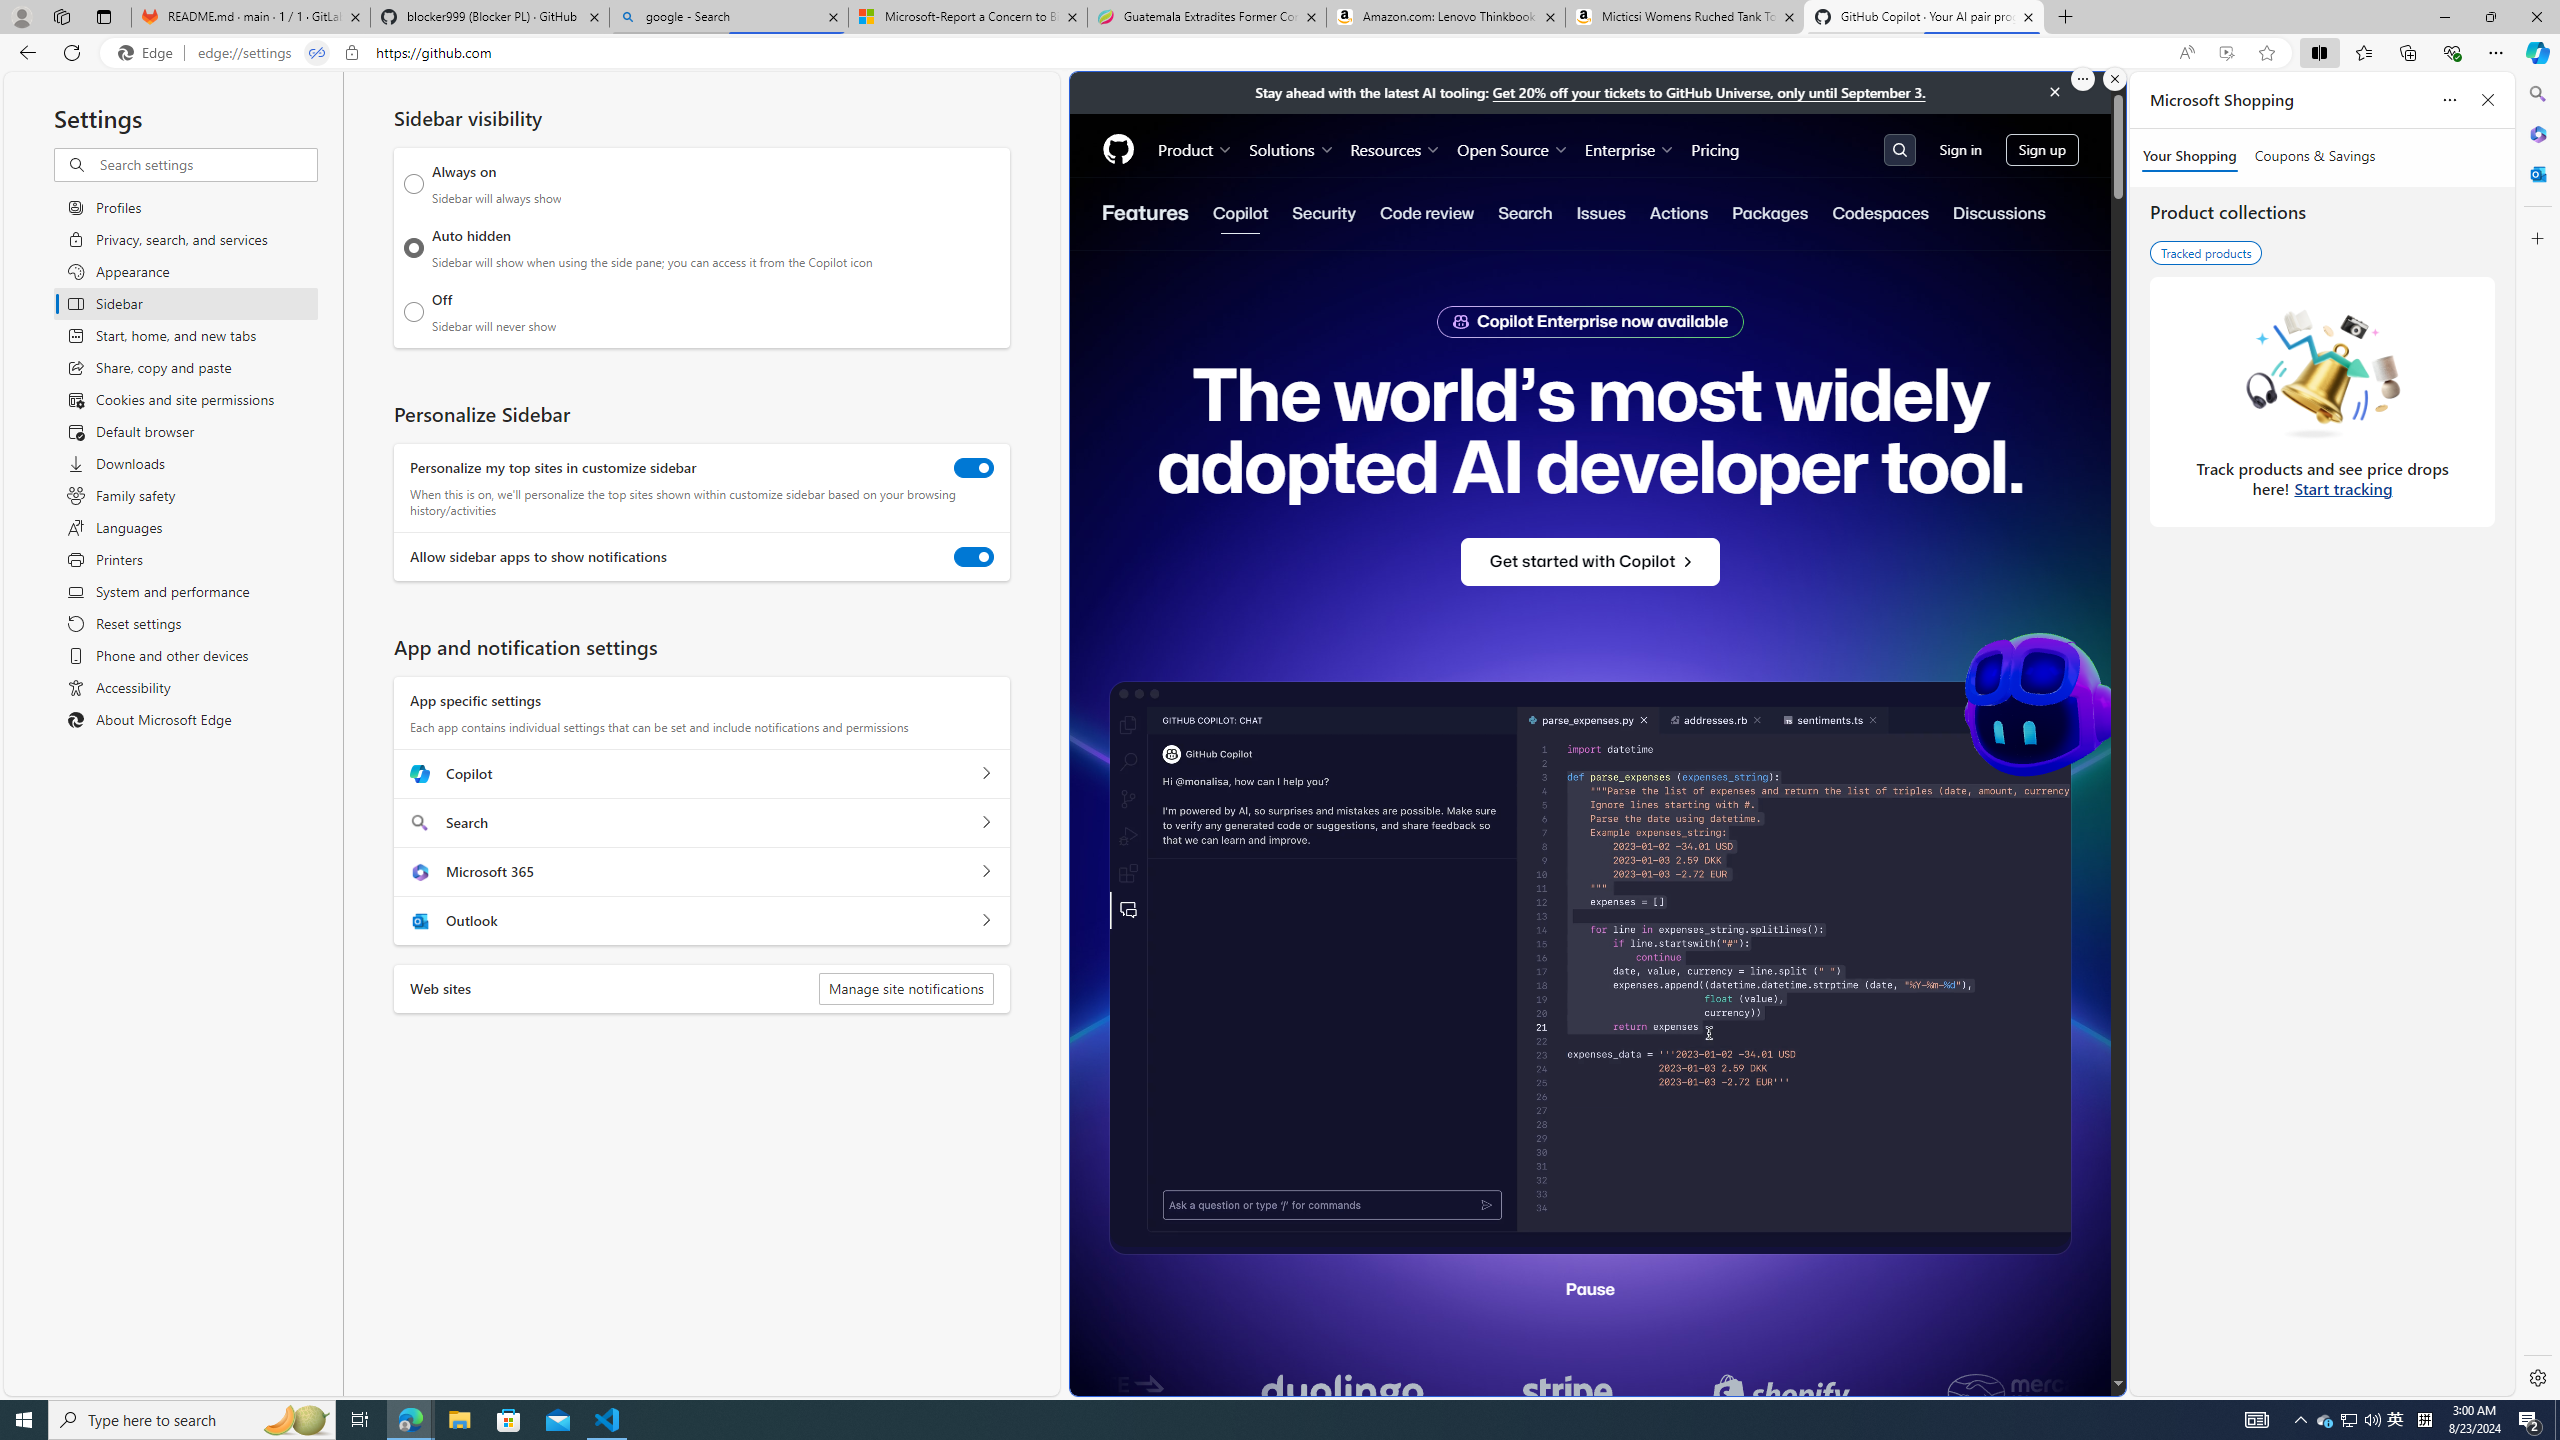 The width and height of the screenshot is (2560, 1440). Describe the element at coordinates (1714, 149) in the screenshot. I see `Pricing` at that location.